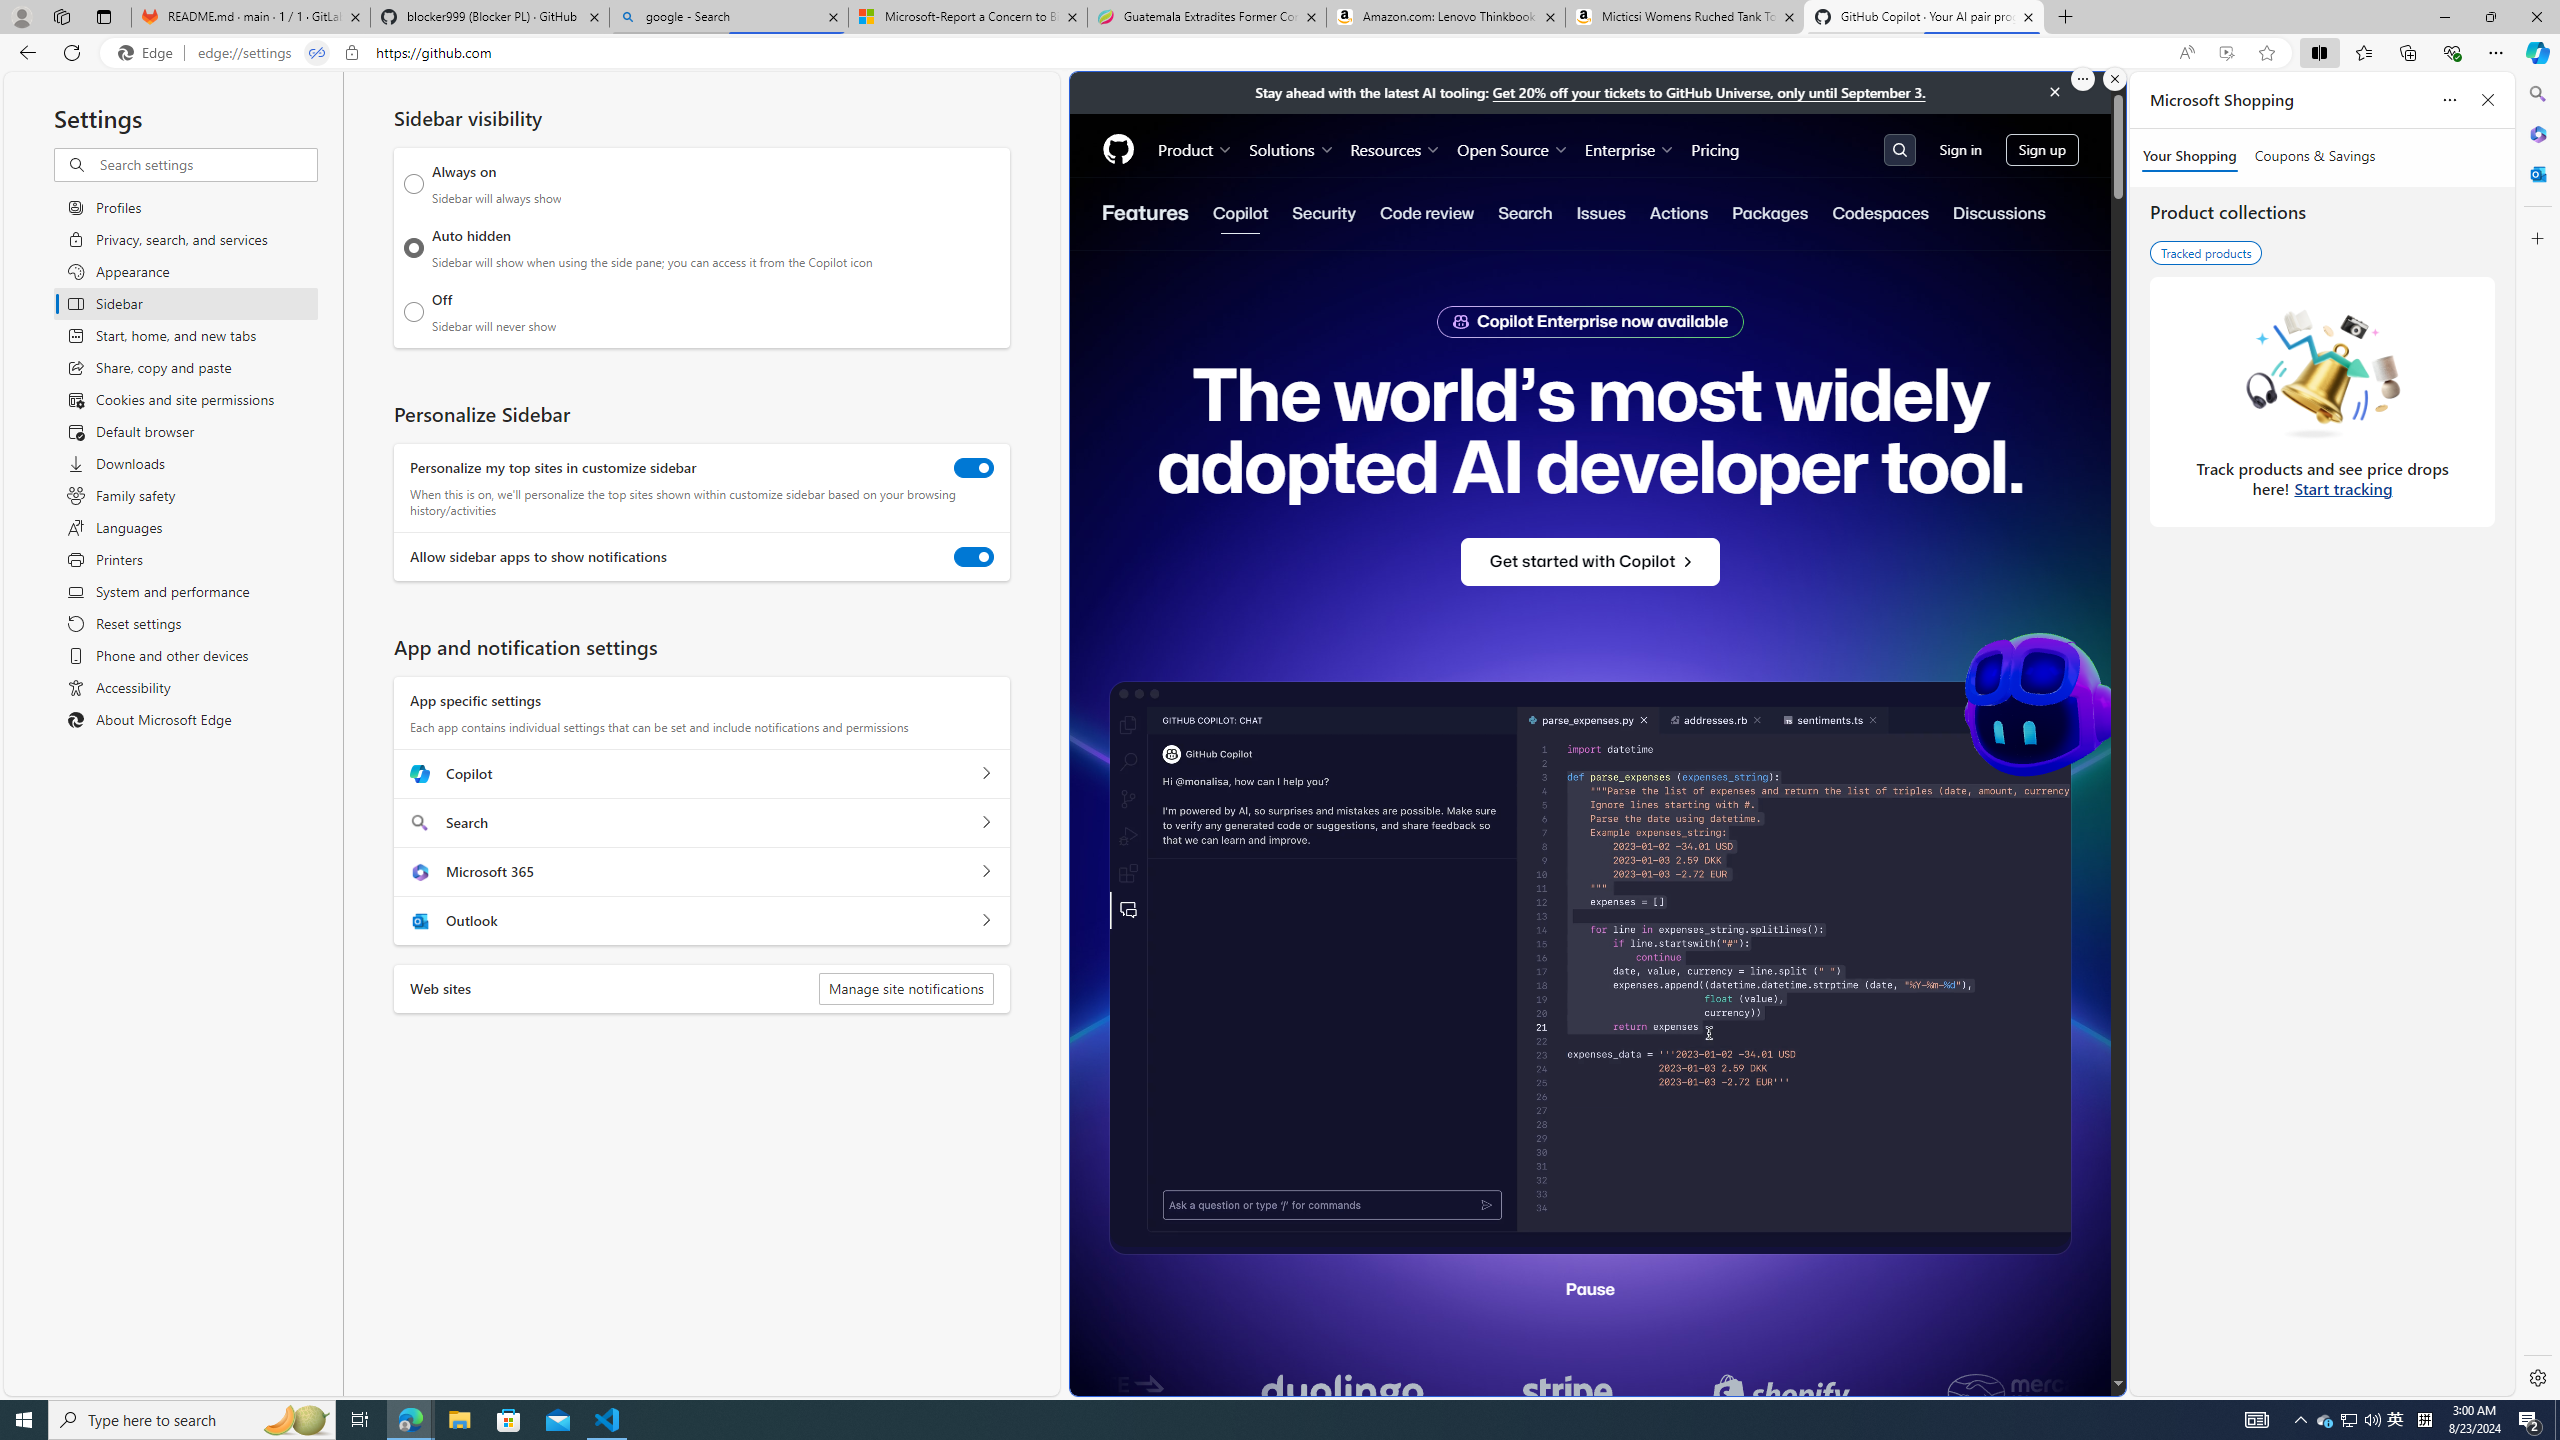 The width and height of the screenshot is (2560, 1440). Describe the element at coordinates (1714, 149) in the screenshot. I see `Pricing` at that location.